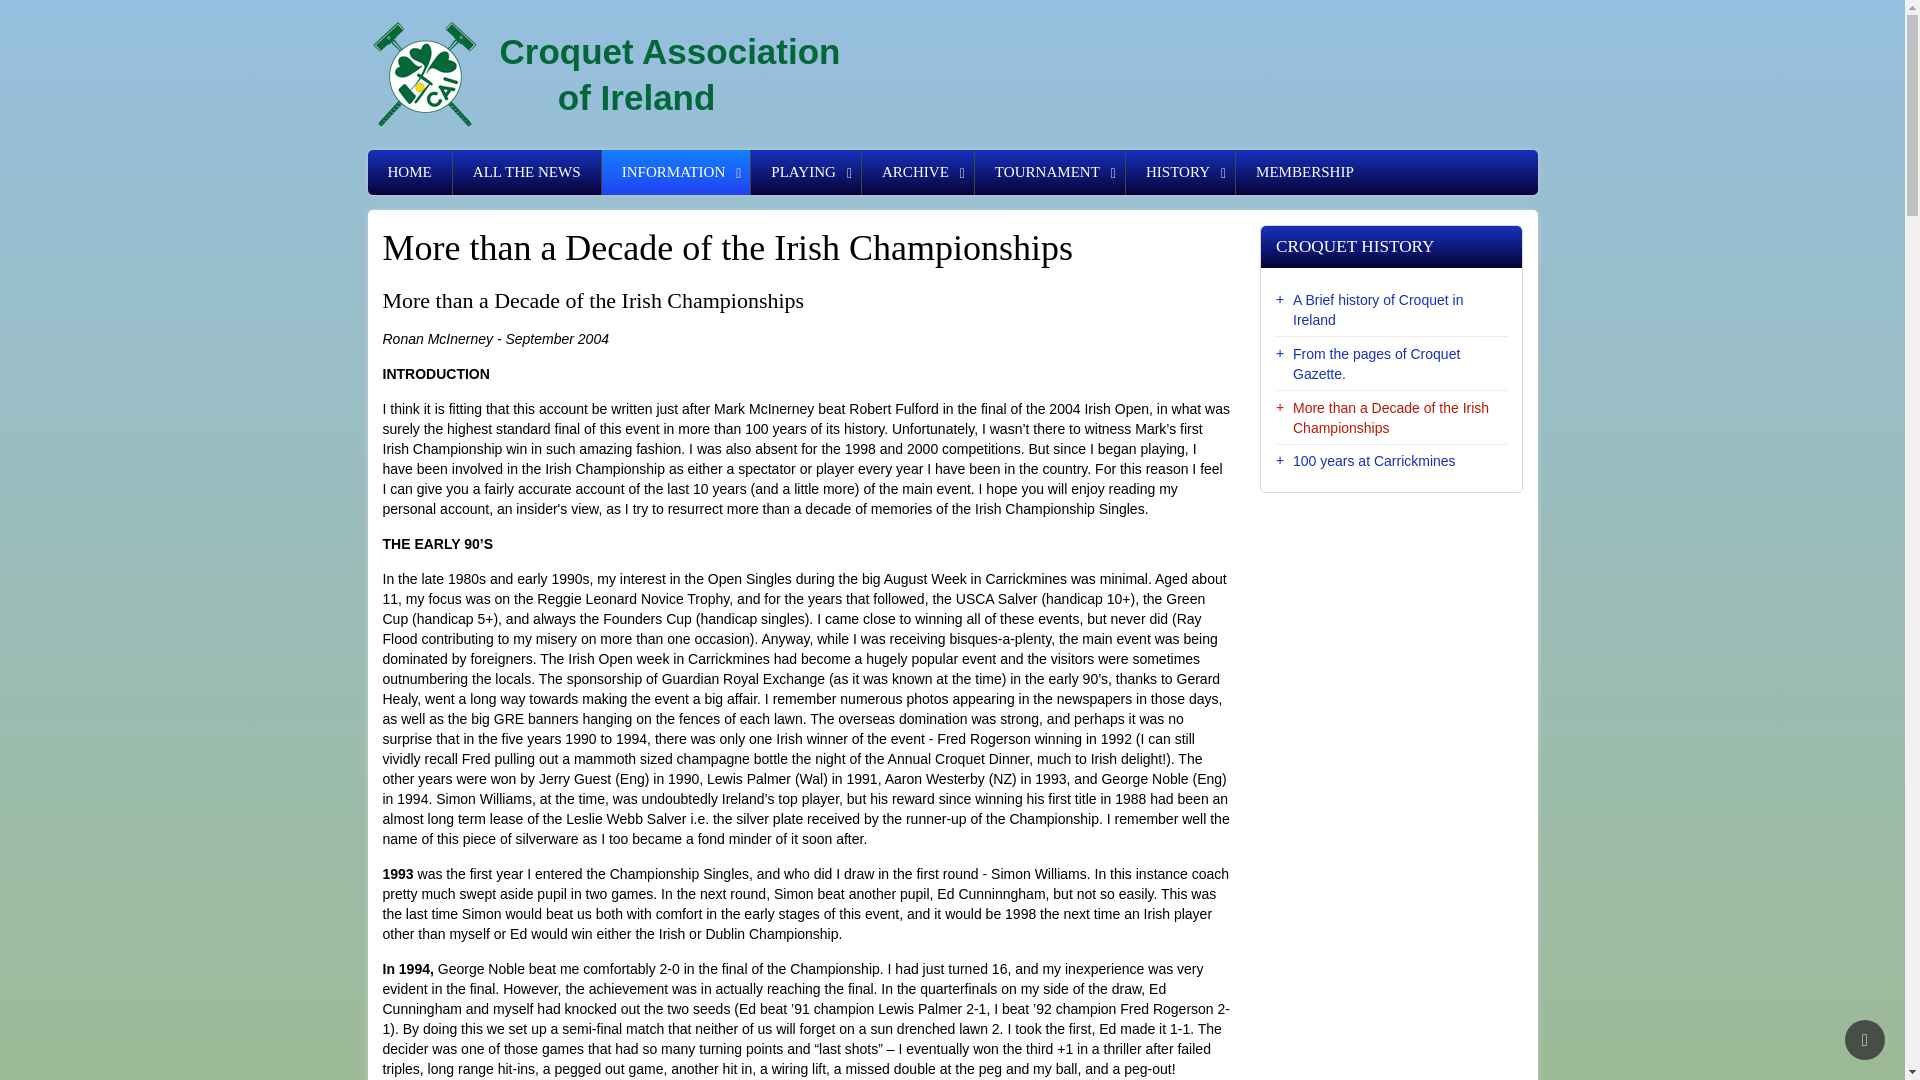  I want to click on Skip to main content, so click(676, 172).